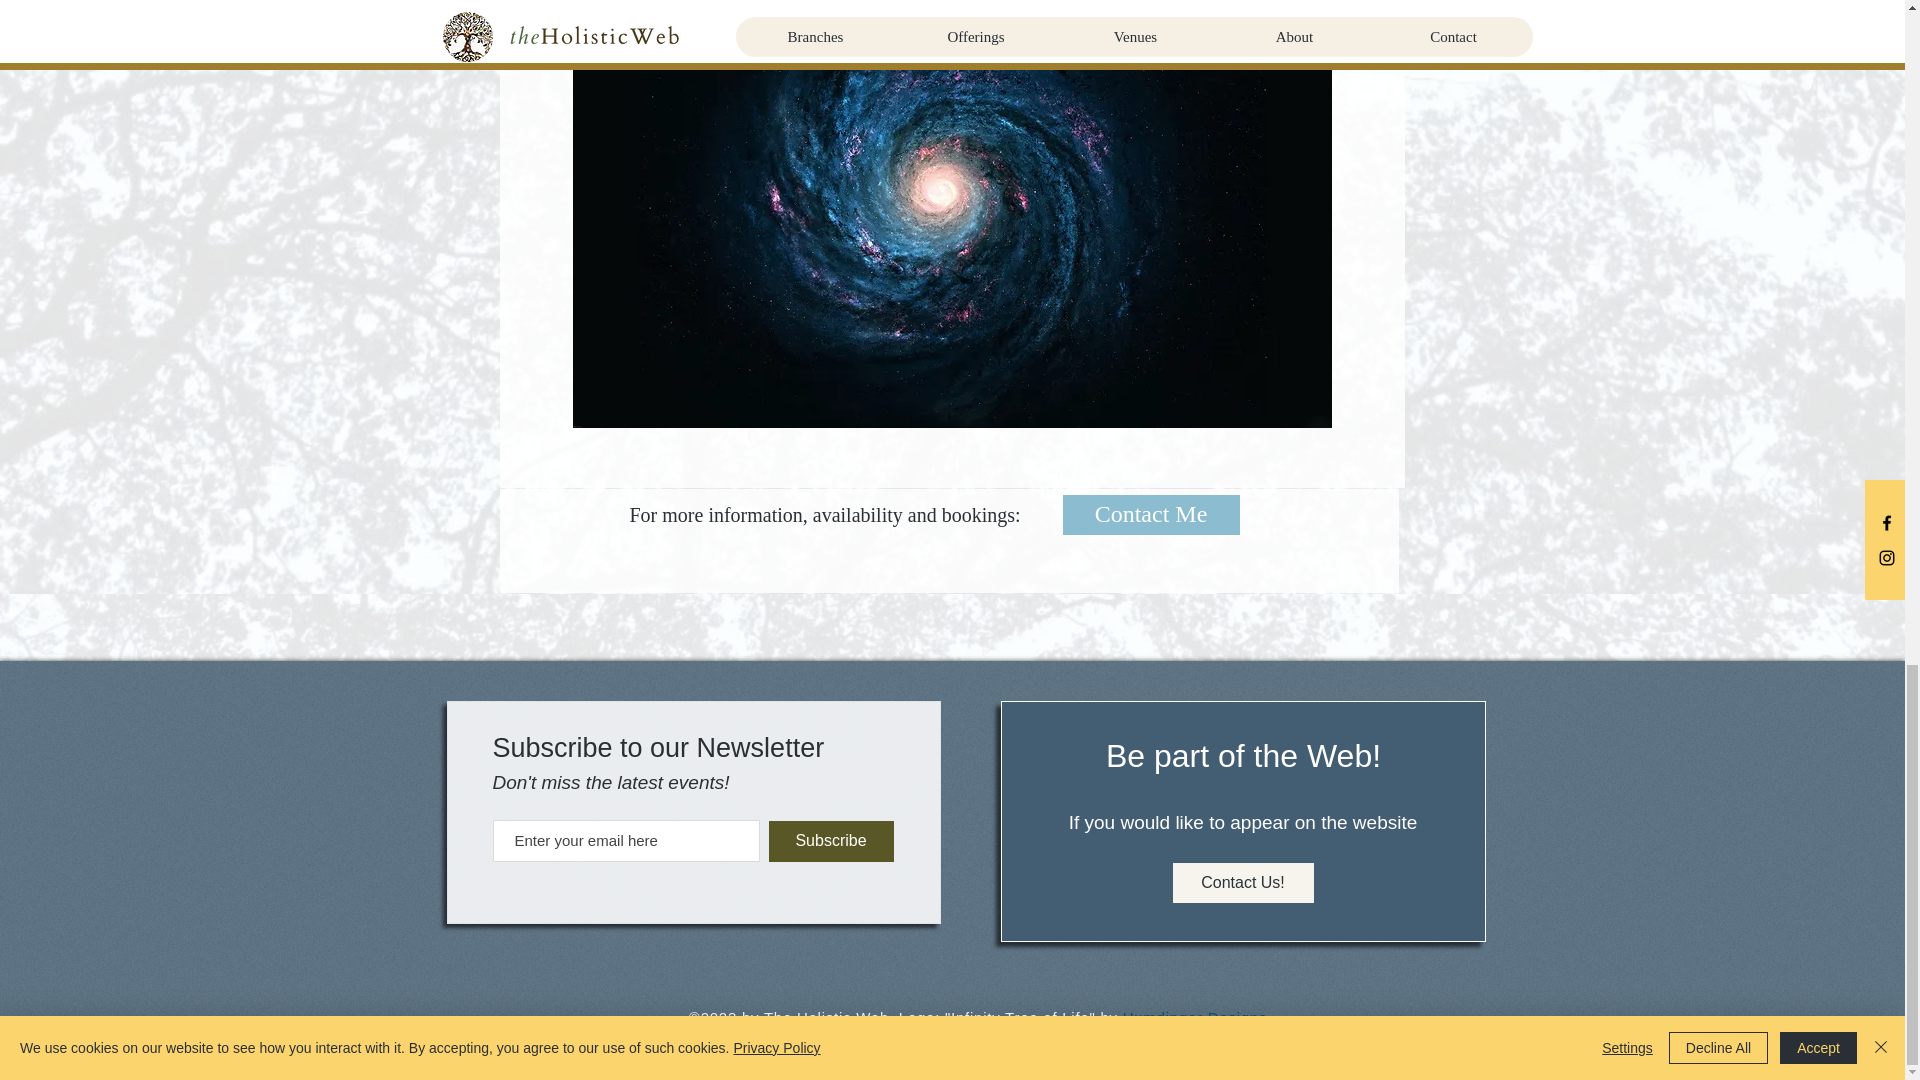 The width and height of the screenshot is (1920, 1080). What do you see at coordinates (1195, 1017) in the screenshot?
I see `Humdinger Designs` at bounding box center [1195, 1017].